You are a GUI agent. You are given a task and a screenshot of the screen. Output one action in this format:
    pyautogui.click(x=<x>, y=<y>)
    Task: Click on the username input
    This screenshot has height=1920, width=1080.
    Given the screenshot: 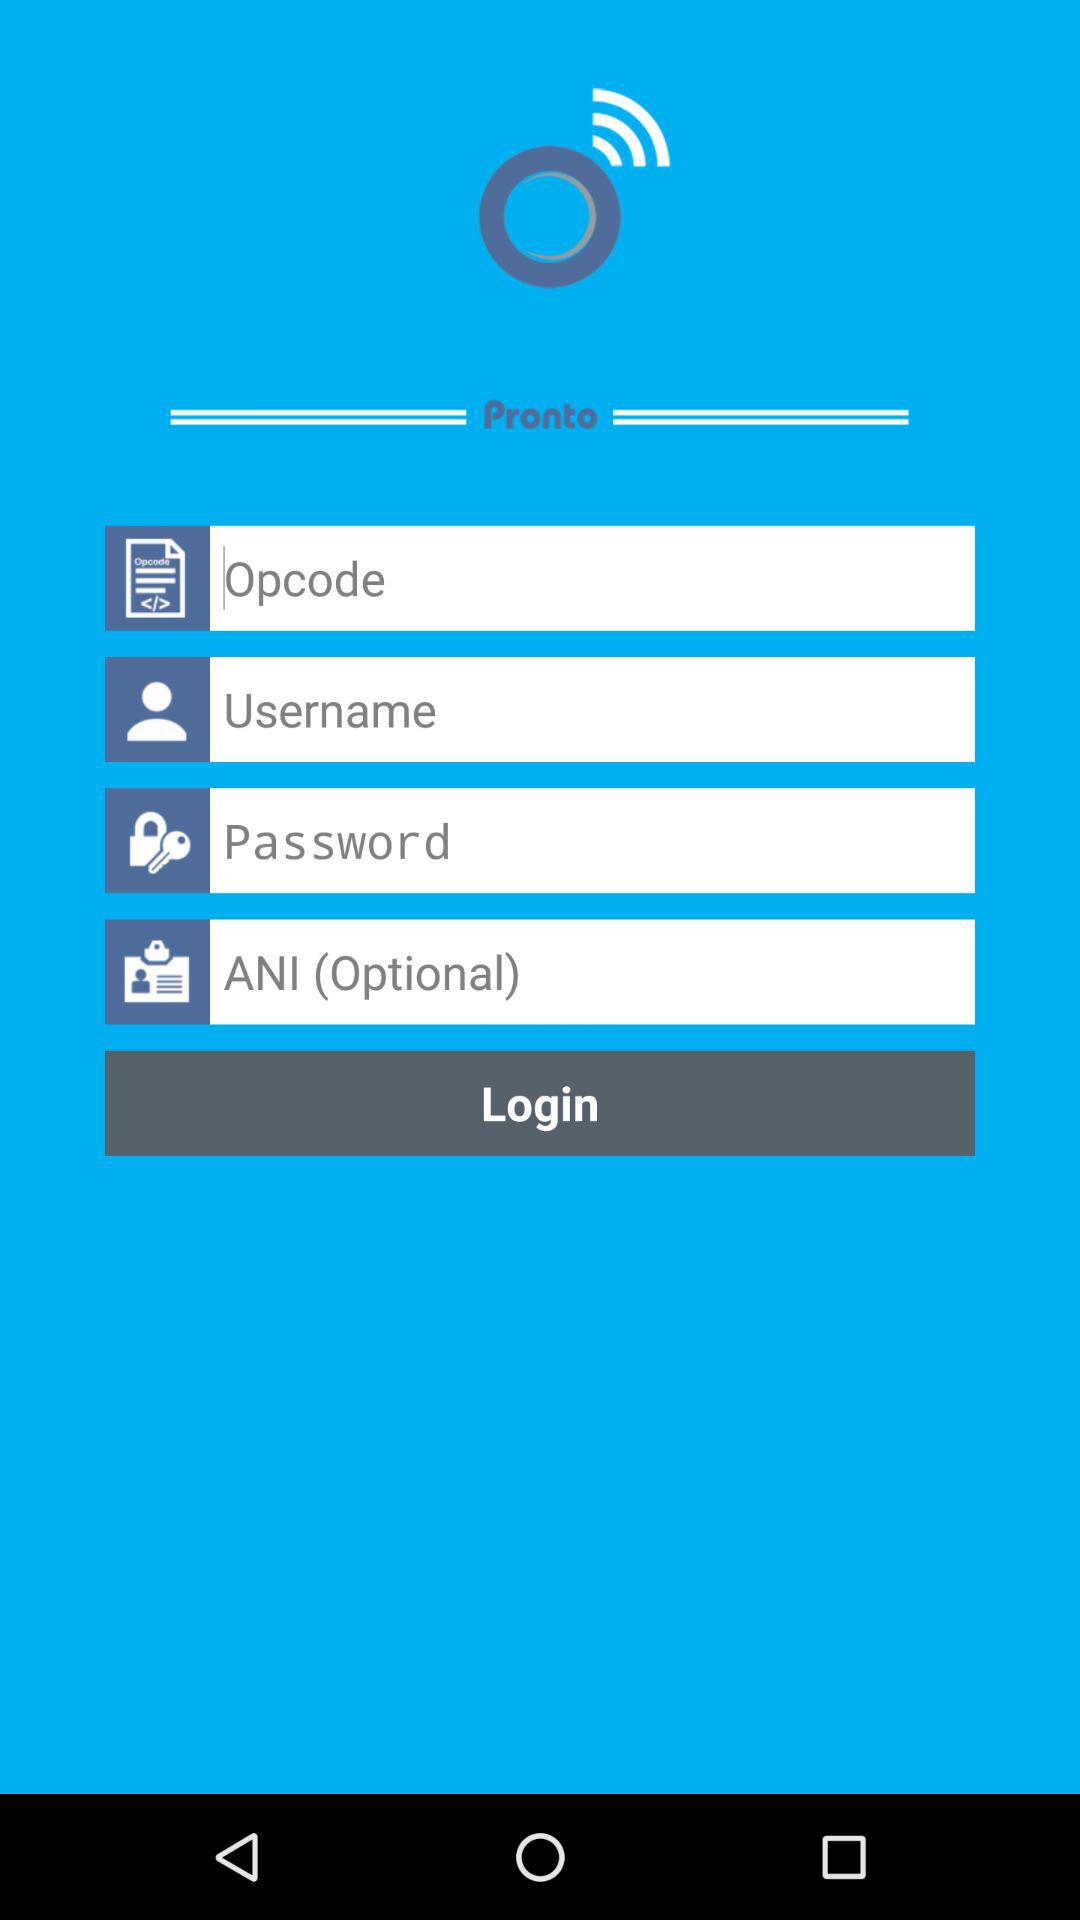 What is the action you would take?
    pyautogui.click(x=592, y=710)
    